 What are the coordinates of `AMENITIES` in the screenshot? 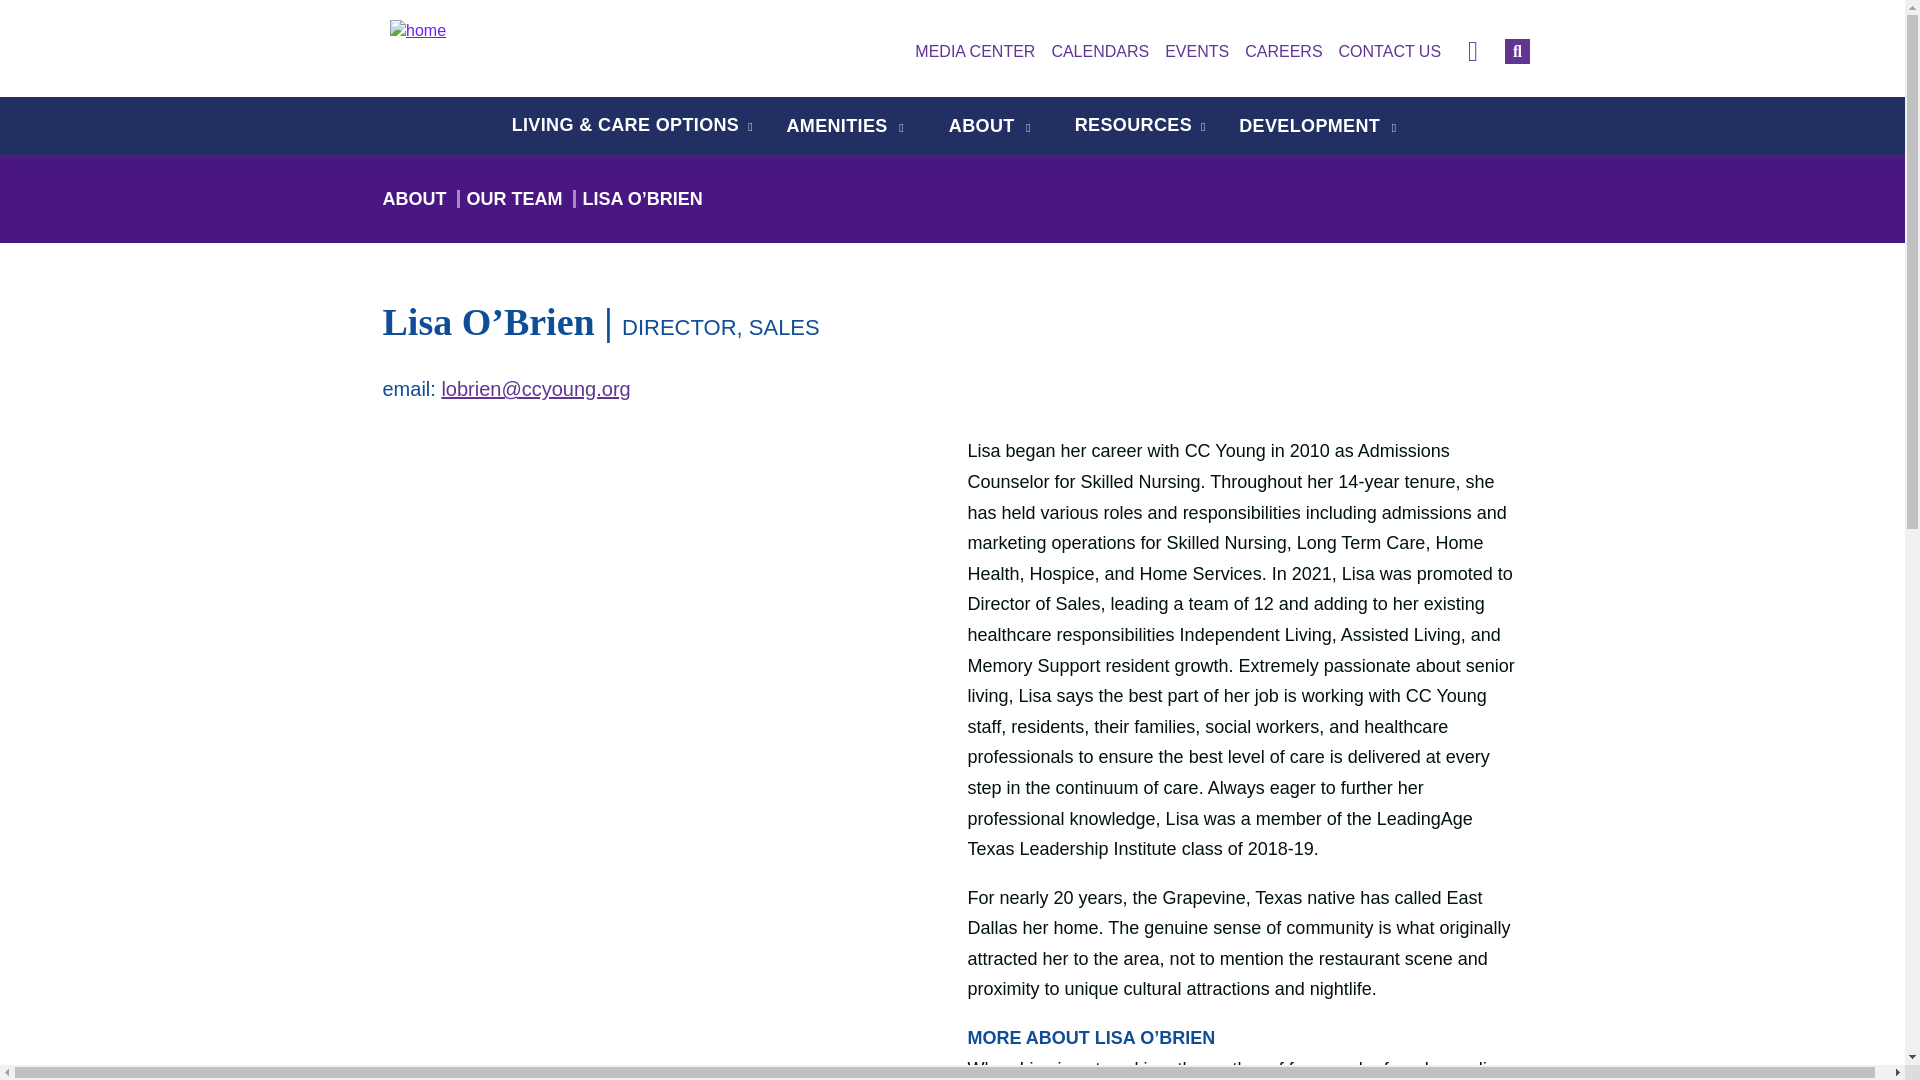 It's located at (838, 126).